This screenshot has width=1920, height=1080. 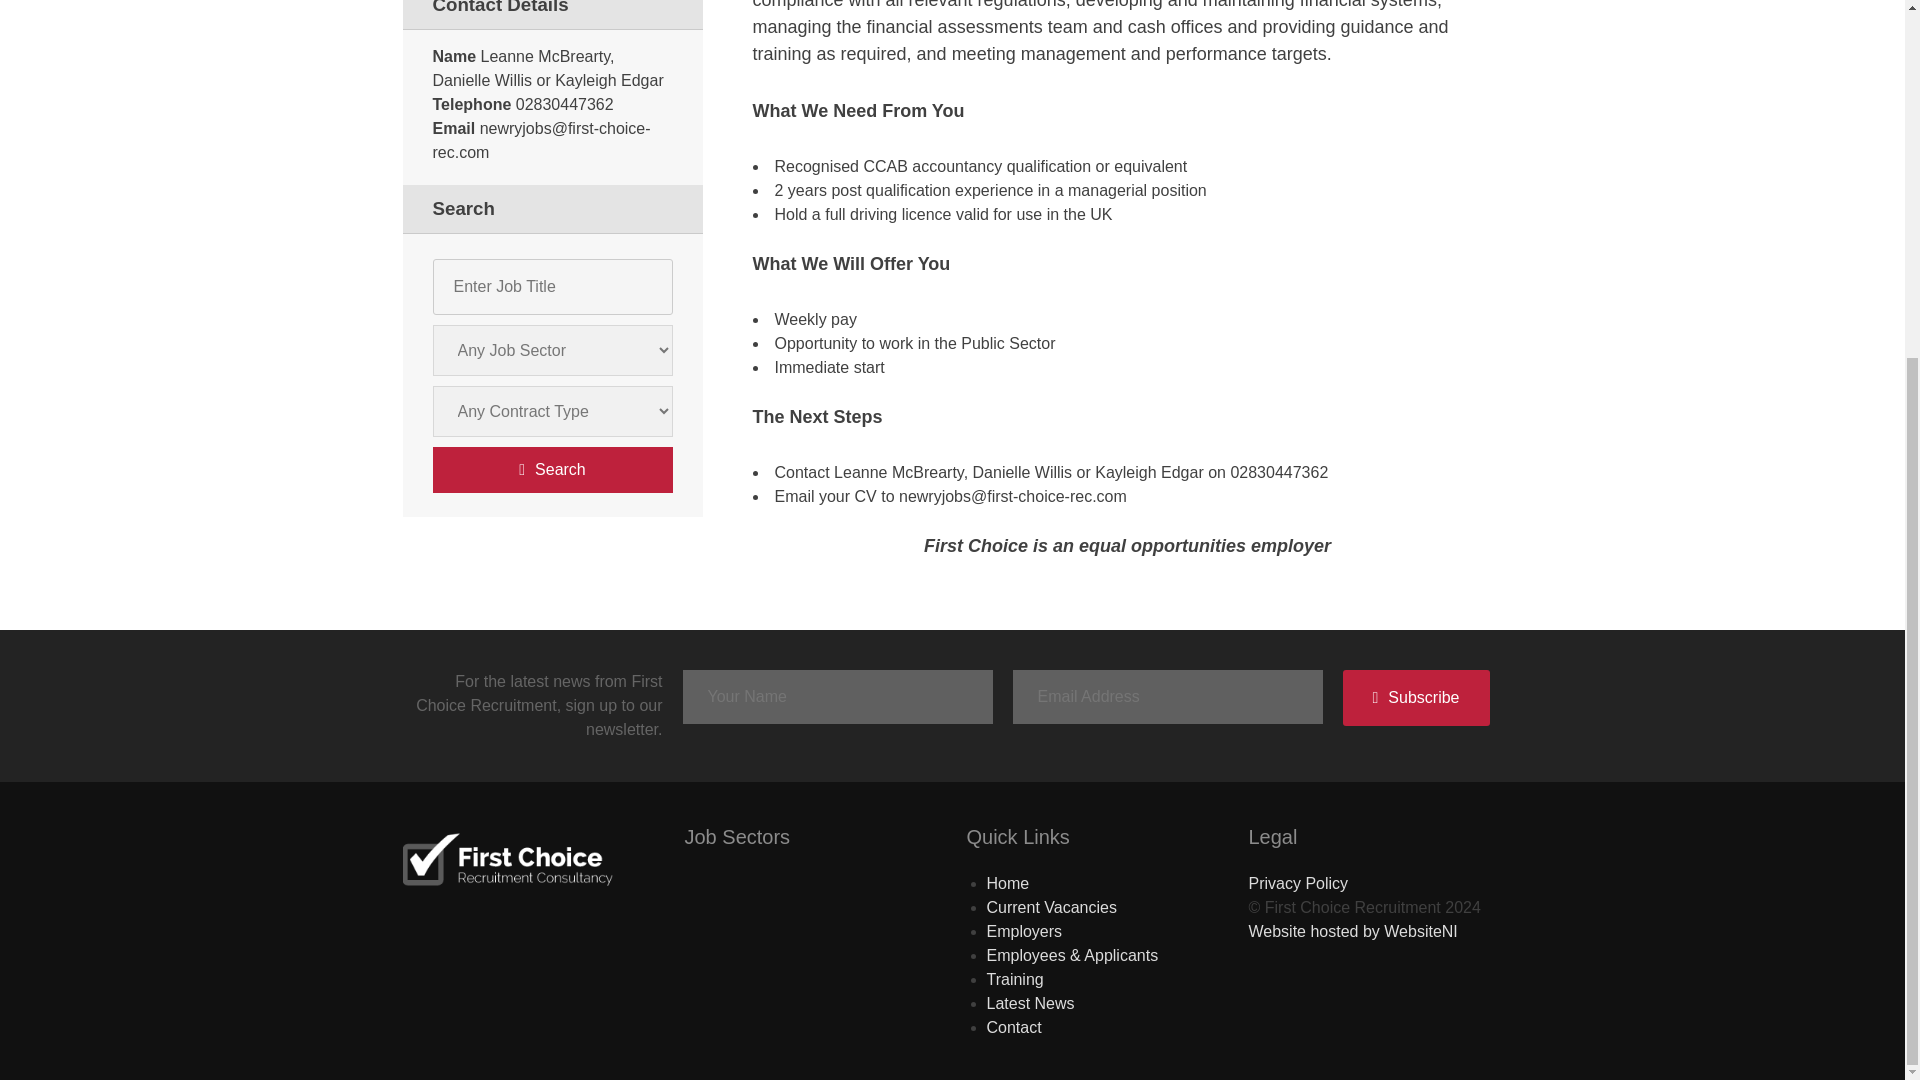 What do you see at coordinates (1024, 931) in the screenshot?
I see `Employers` at bounding box center [1024, 931].